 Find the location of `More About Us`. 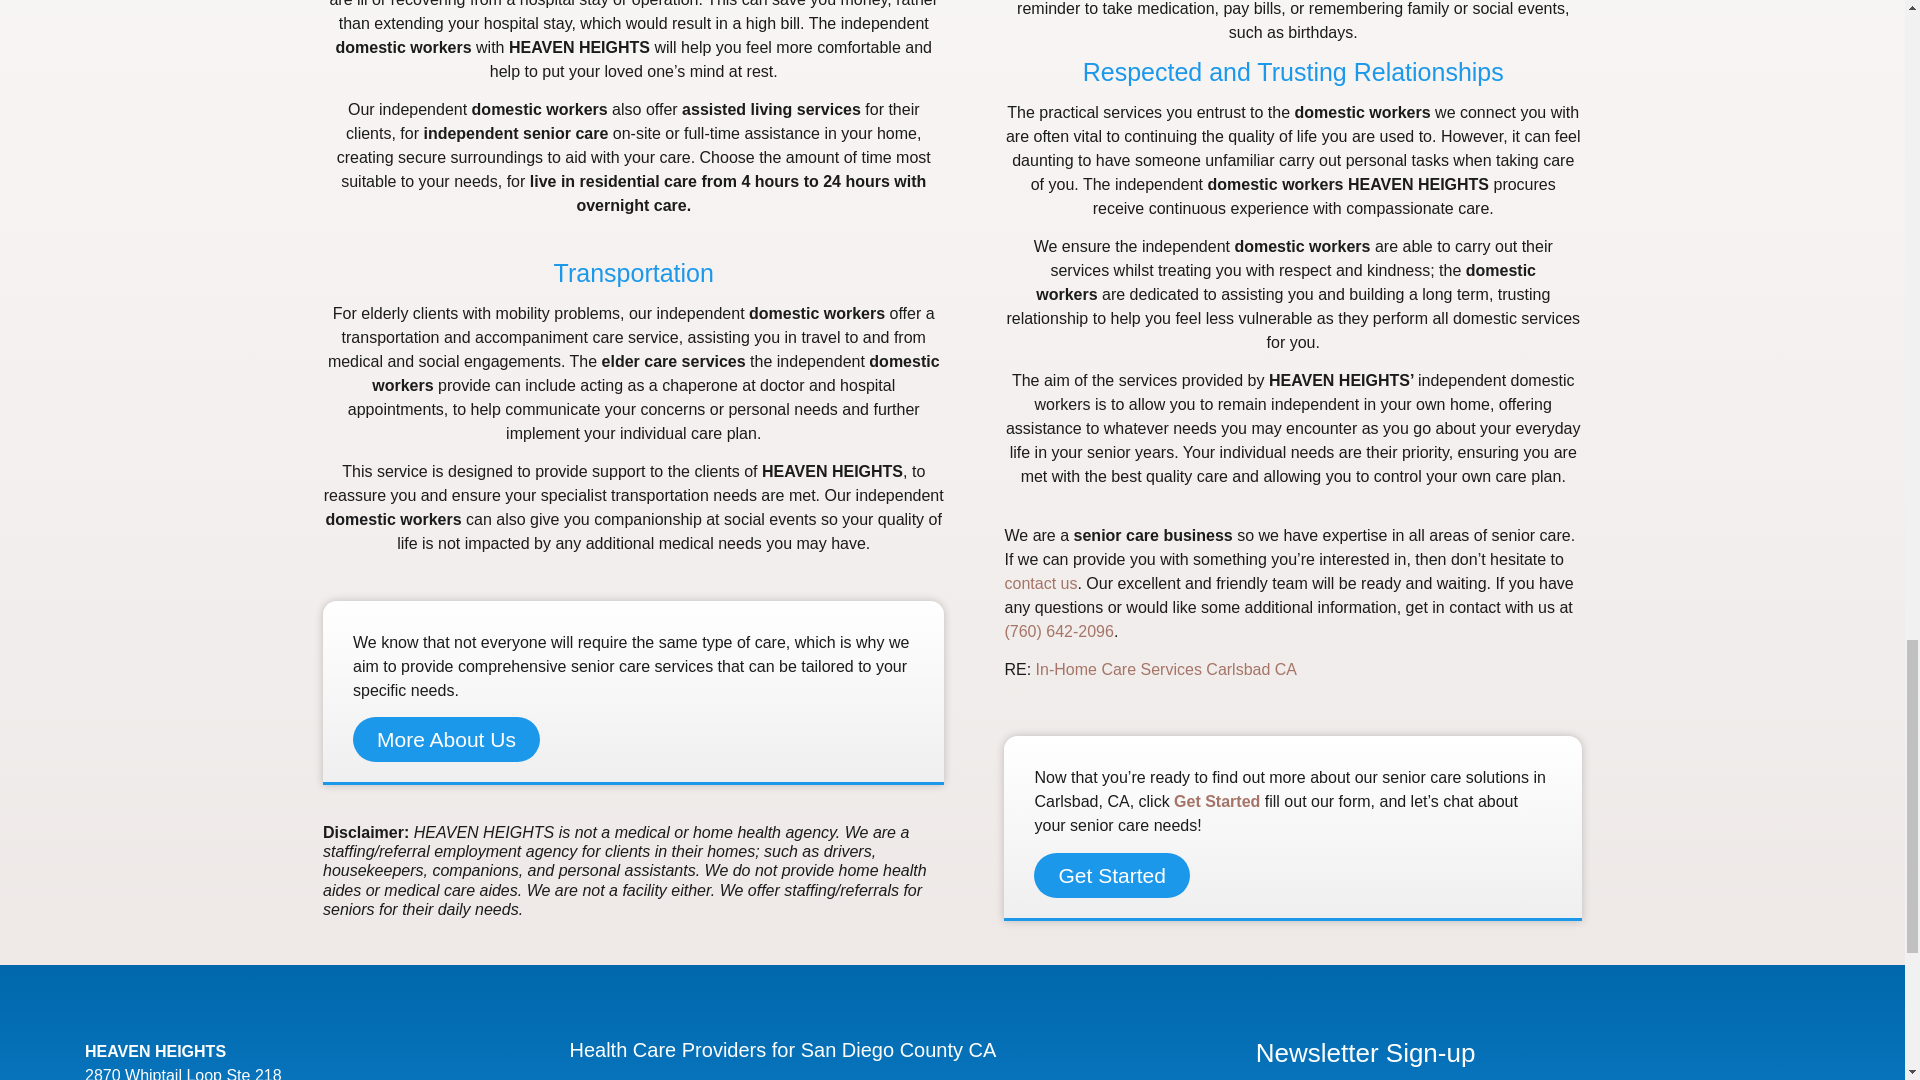

More About Us is located at coordinates (446, 740).